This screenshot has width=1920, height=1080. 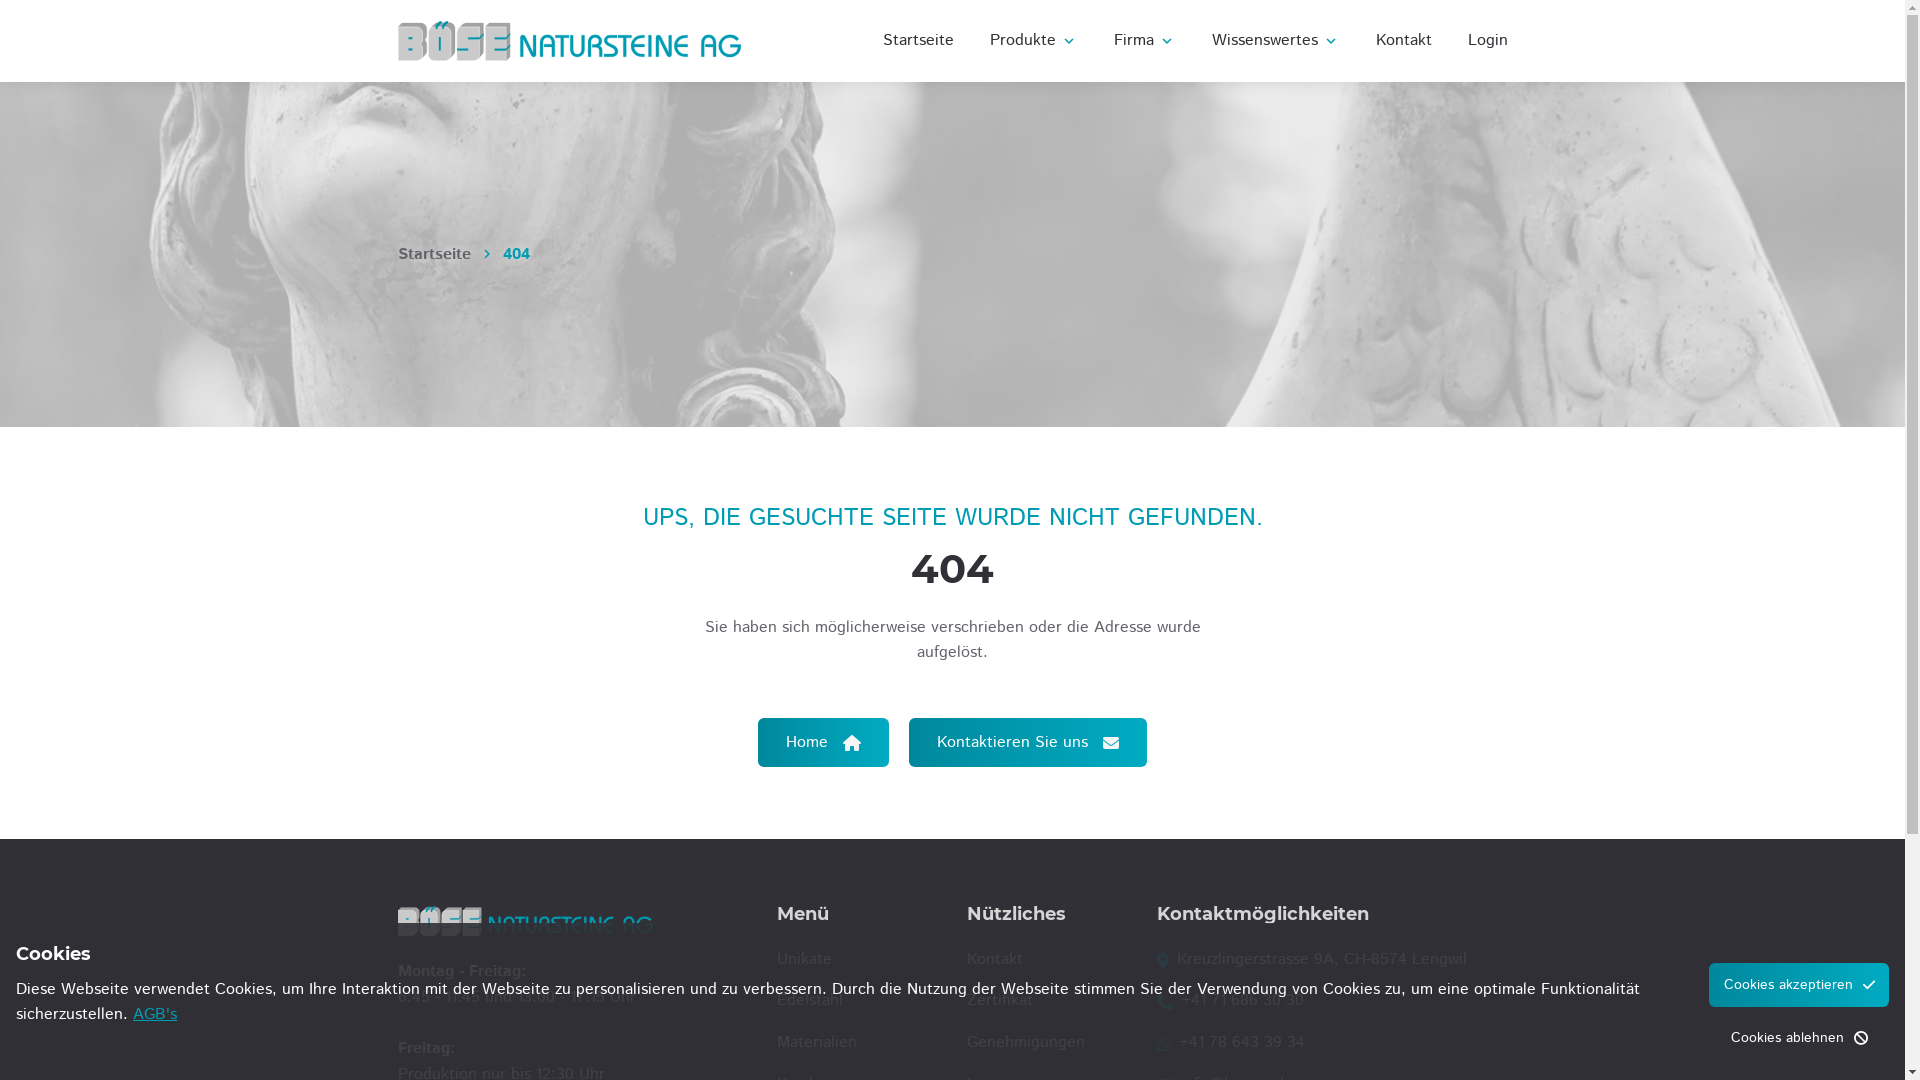 What do you see at coordinates (918, 41) in the screenshot?
I see `Startseite` at bounding box center [918, 41].